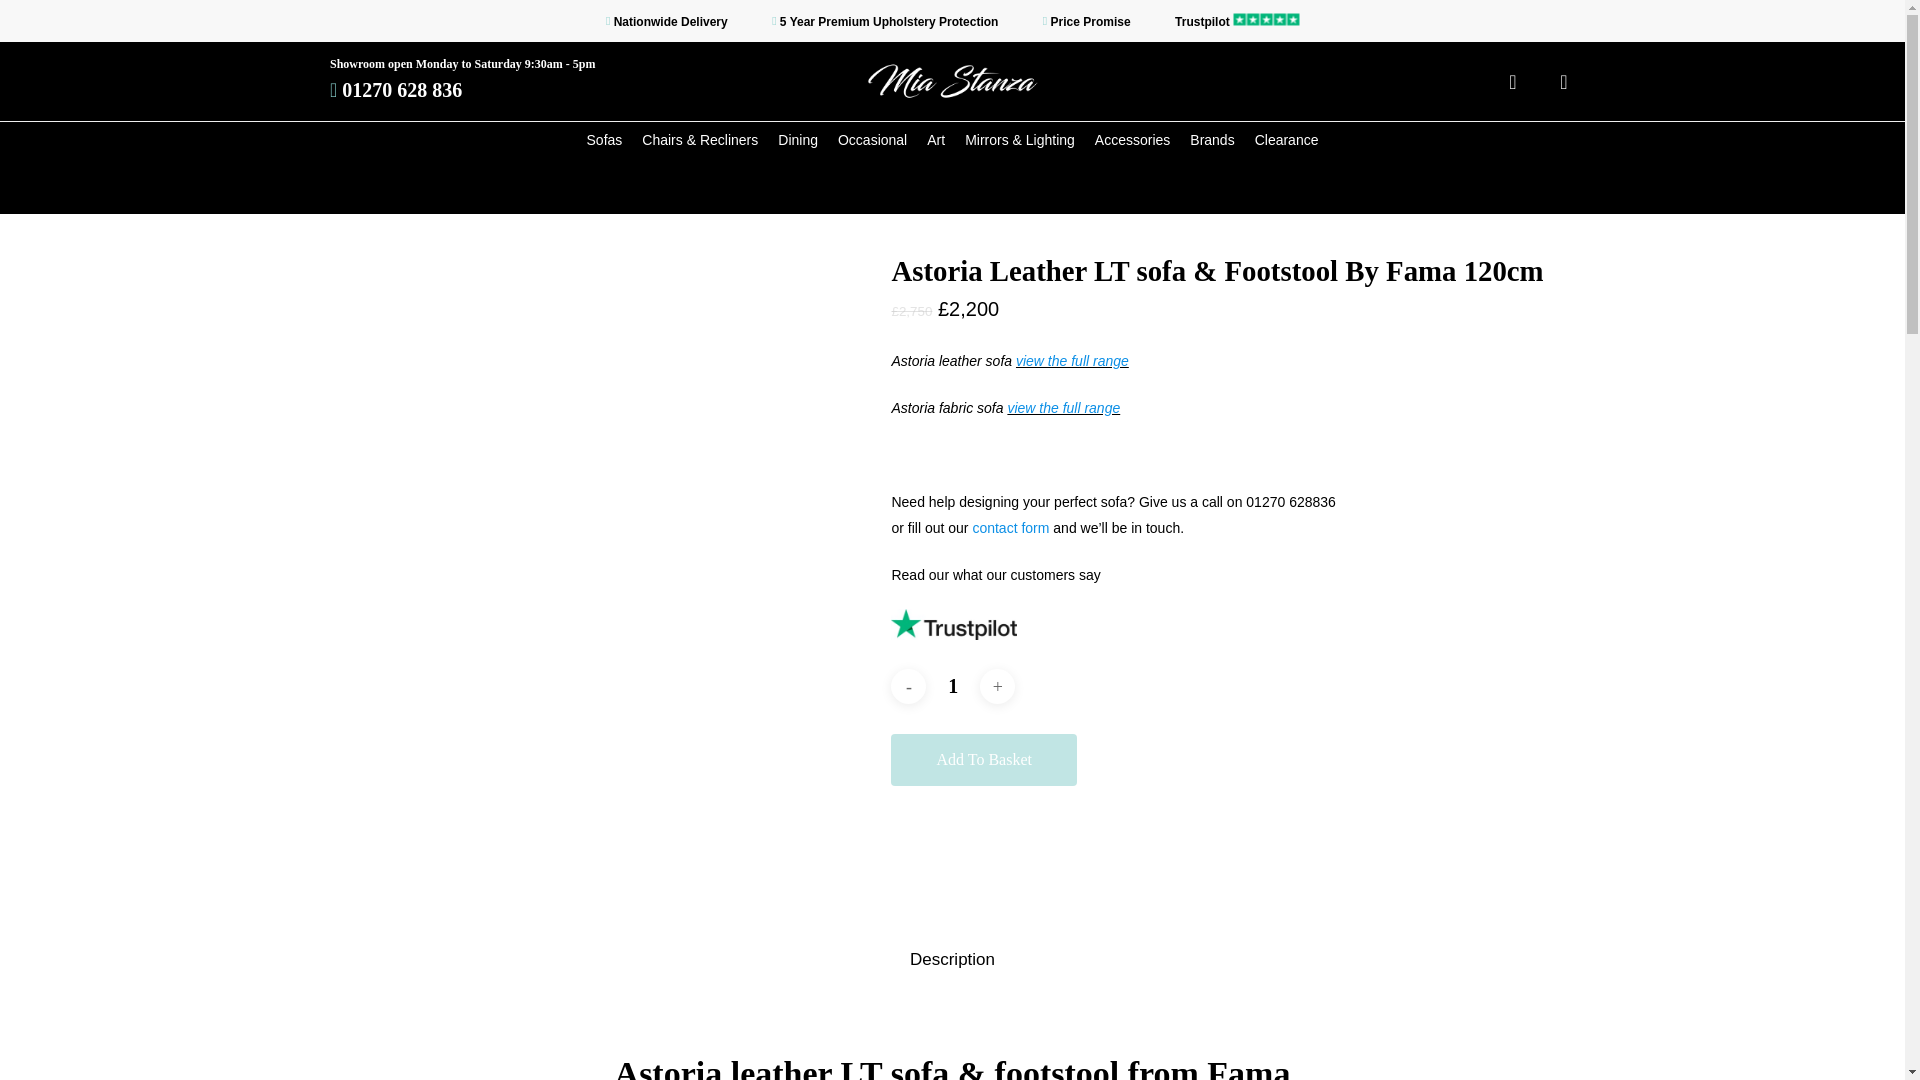  Describe the element at coordinates (1237, 21) in the screenshot. I see `Trustpilot` at that location.